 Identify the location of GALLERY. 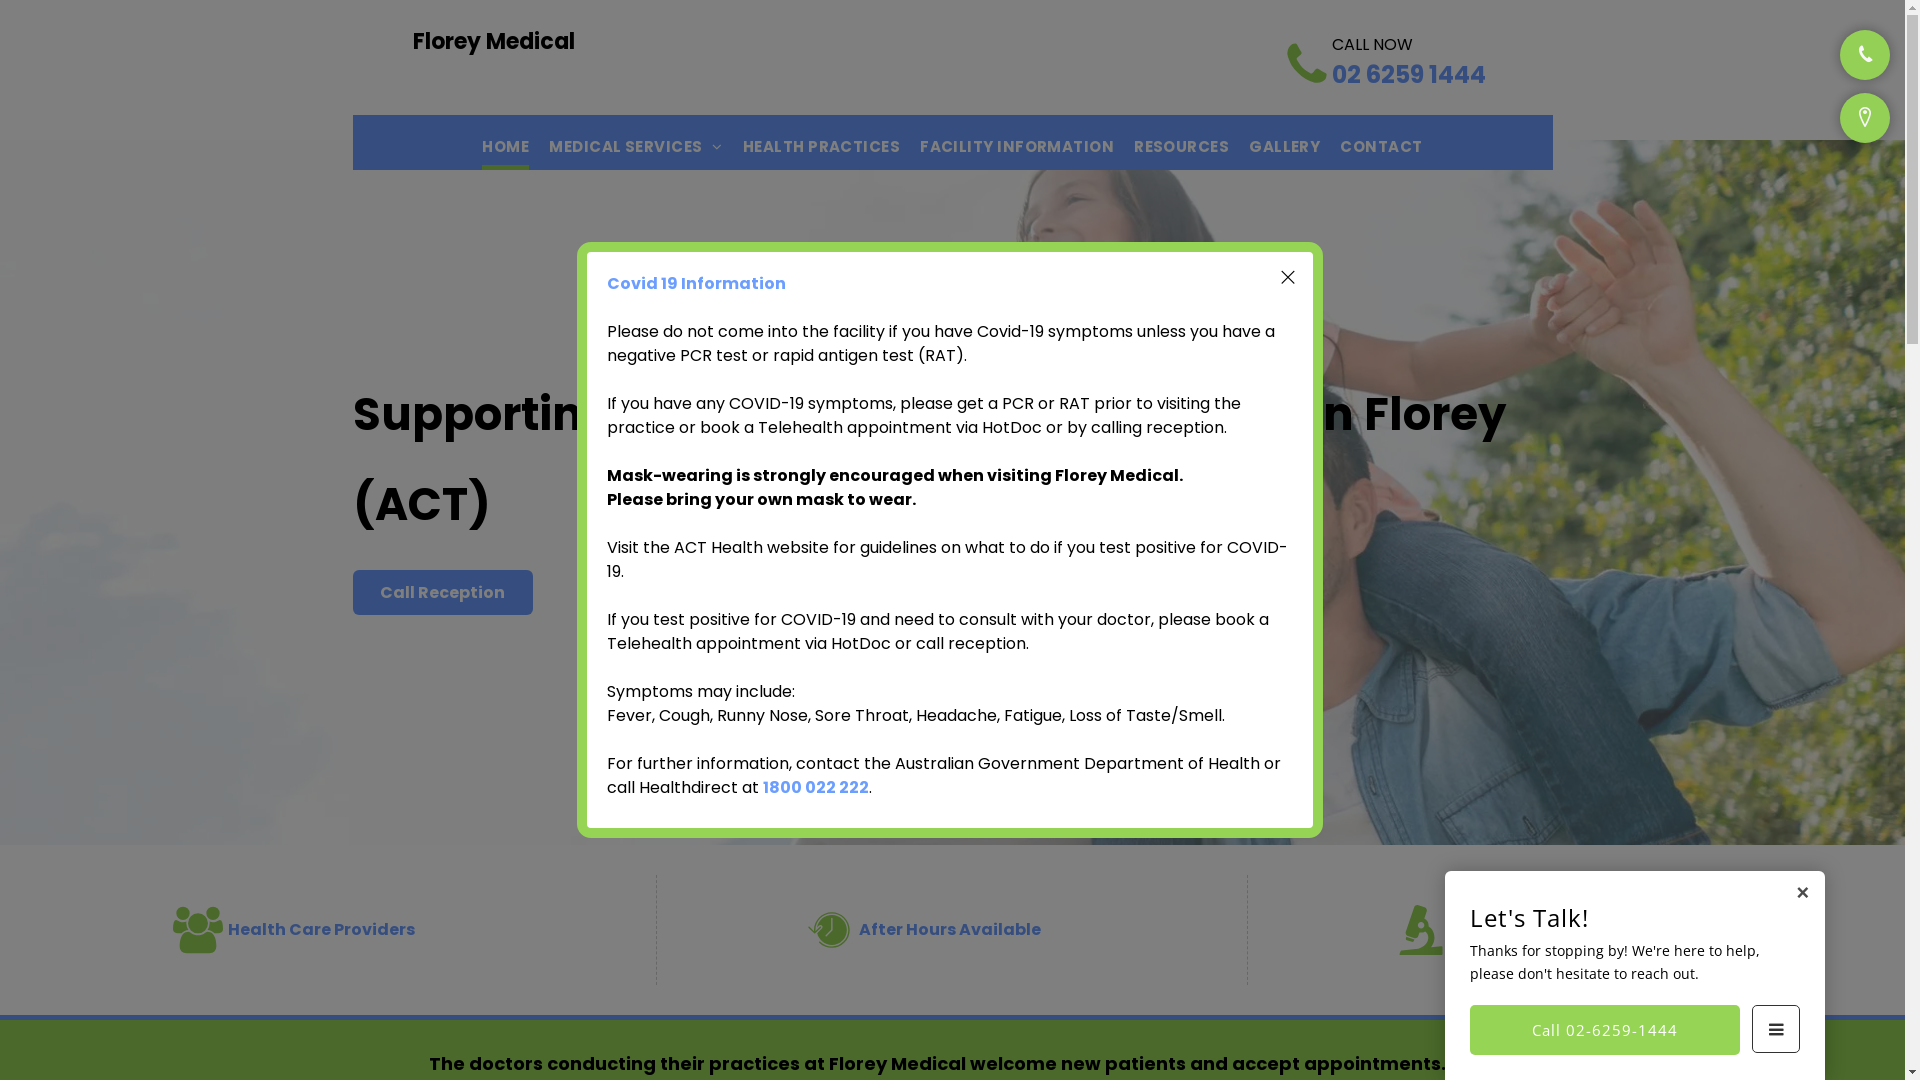
(1284, 142).